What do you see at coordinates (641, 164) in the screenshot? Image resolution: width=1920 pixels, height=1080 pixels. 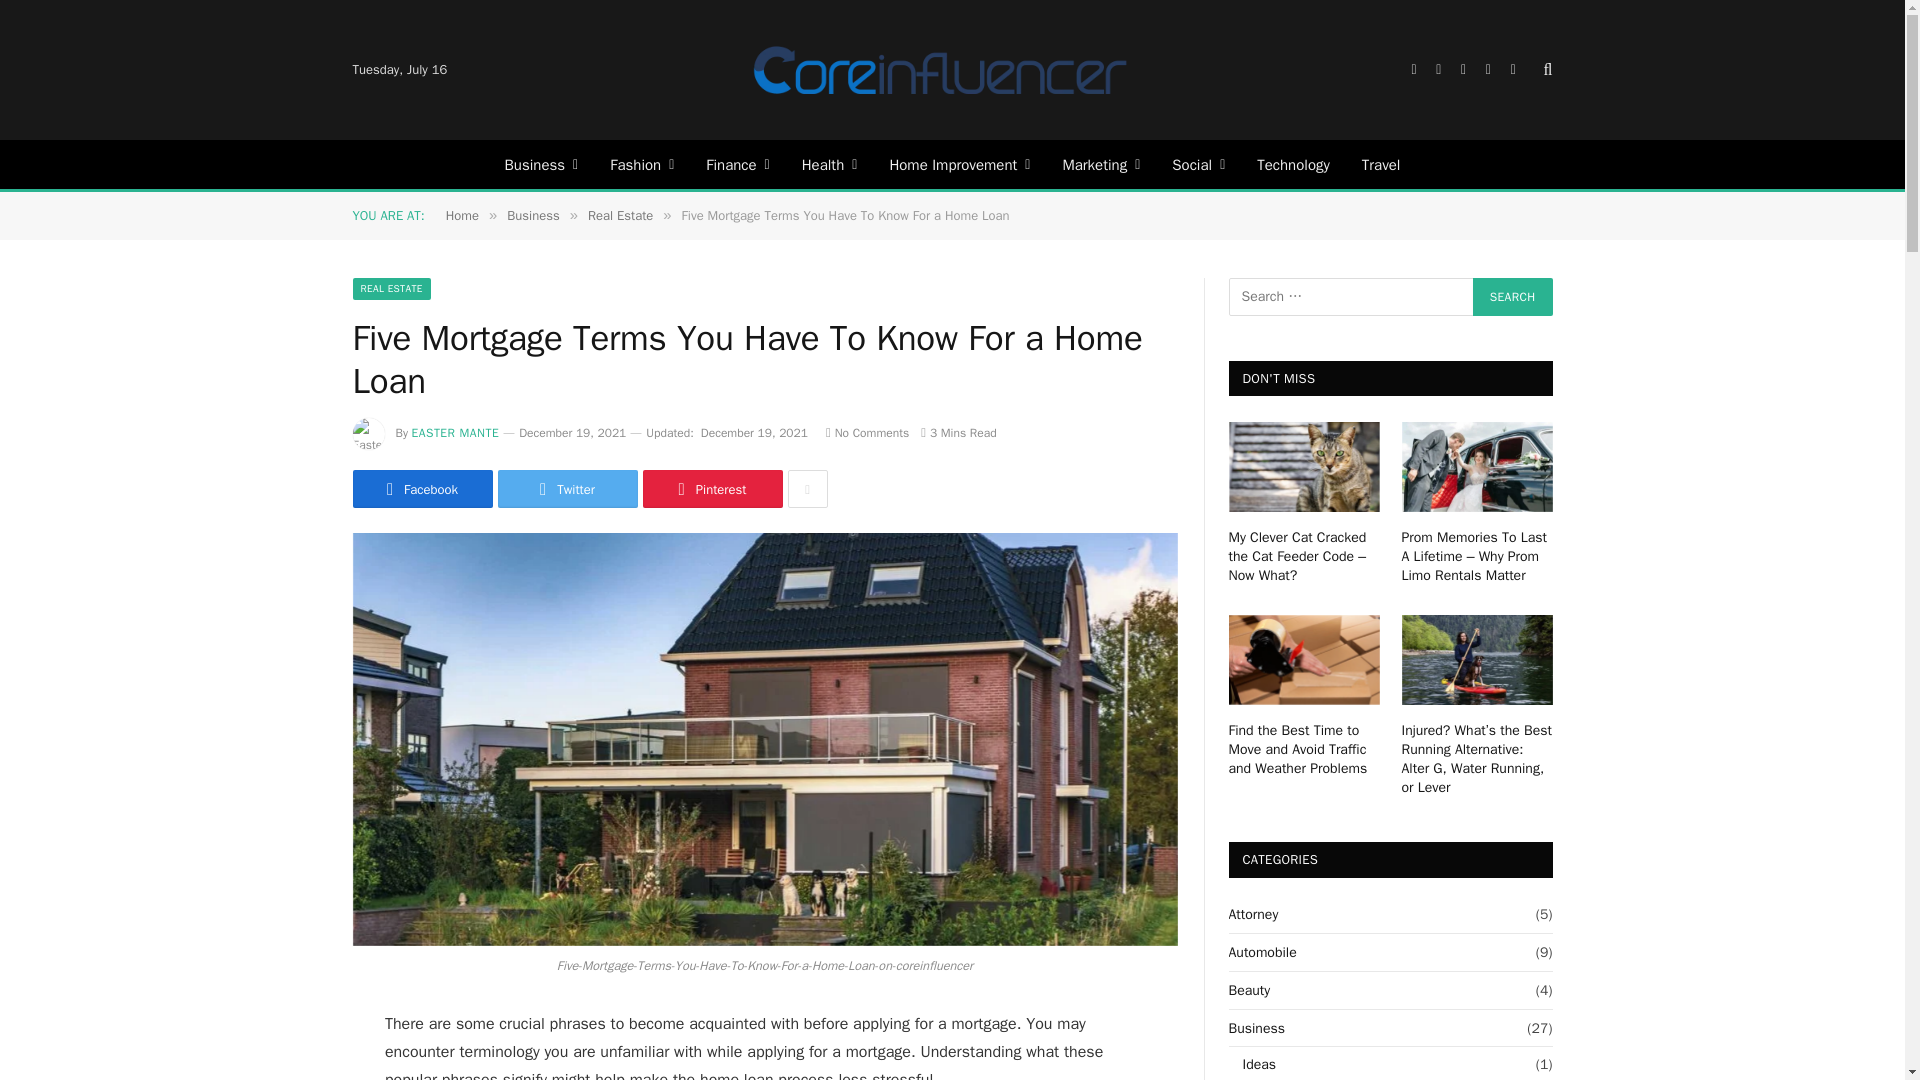 I see `Fashion` at bounding box center [641, 164].